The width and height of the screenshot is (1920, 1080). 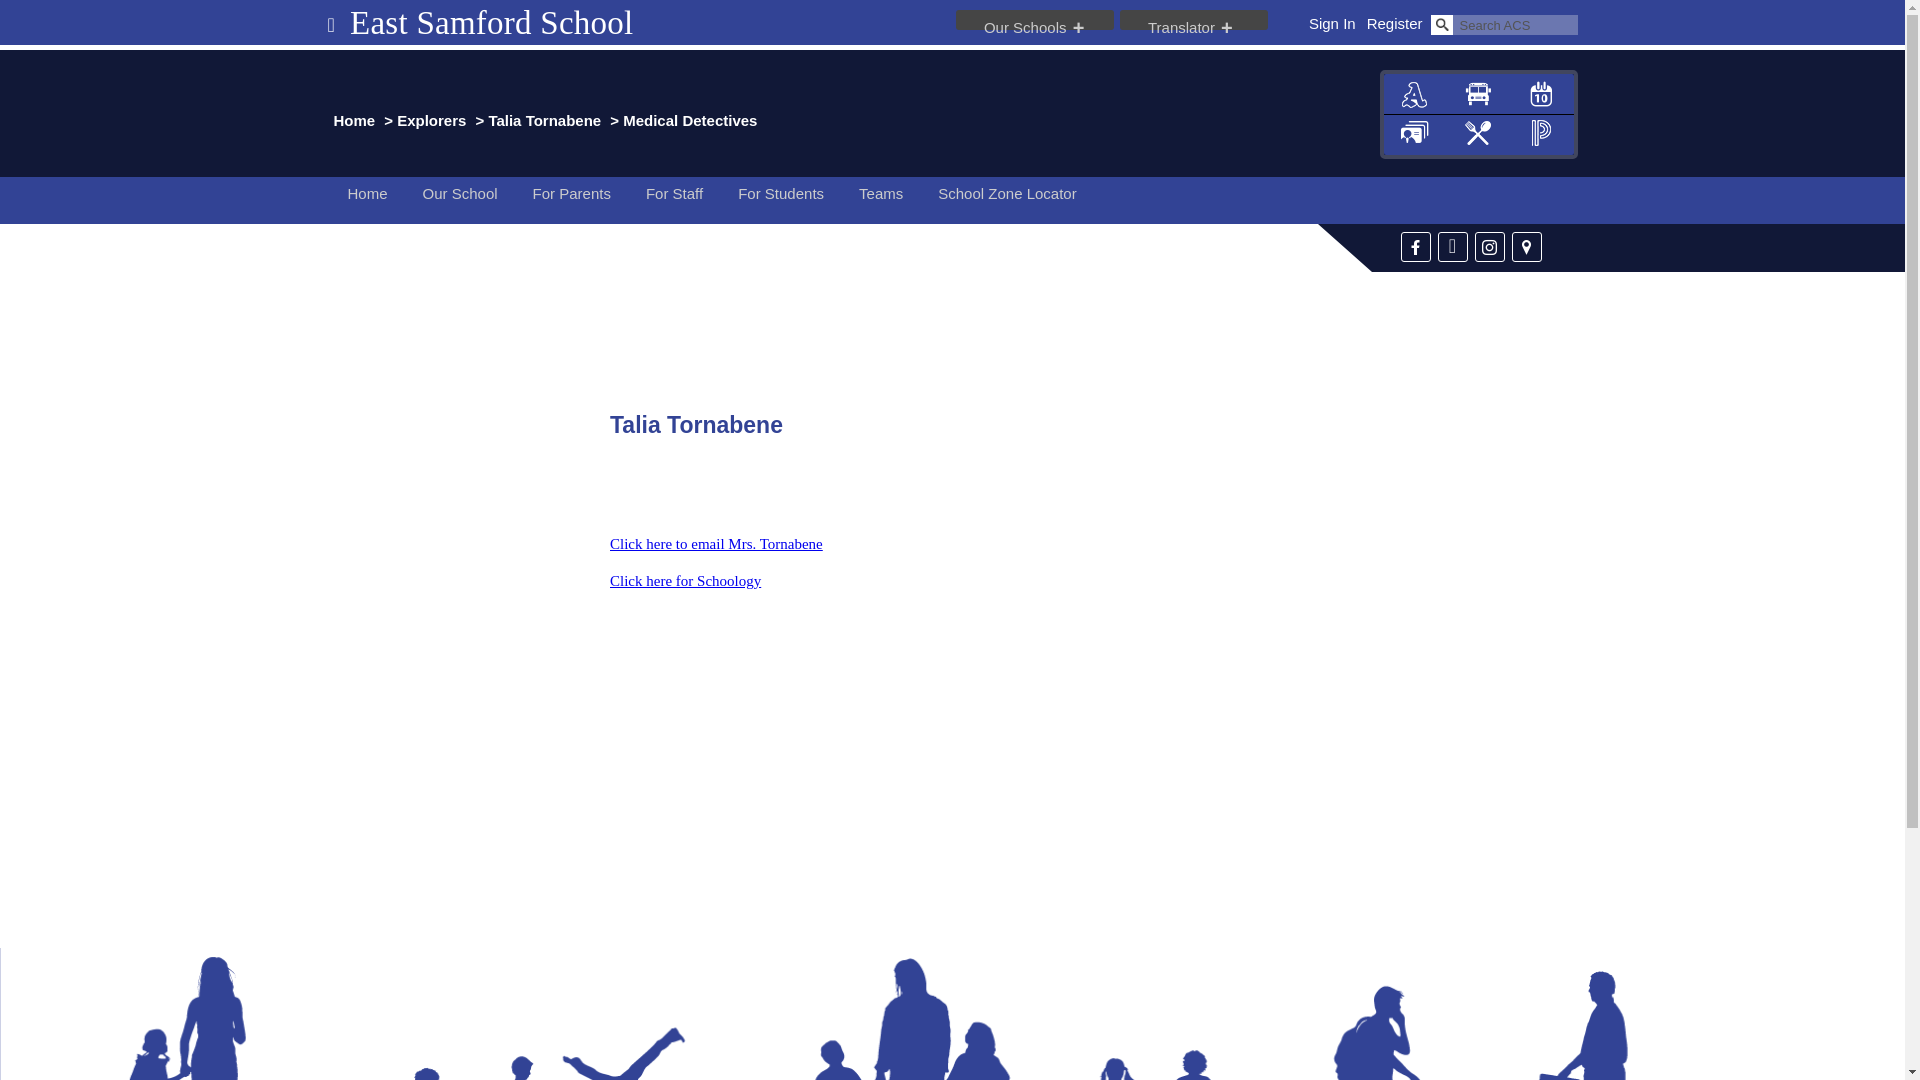 I want to click on Search ACS, so click(x=1514, y=24).